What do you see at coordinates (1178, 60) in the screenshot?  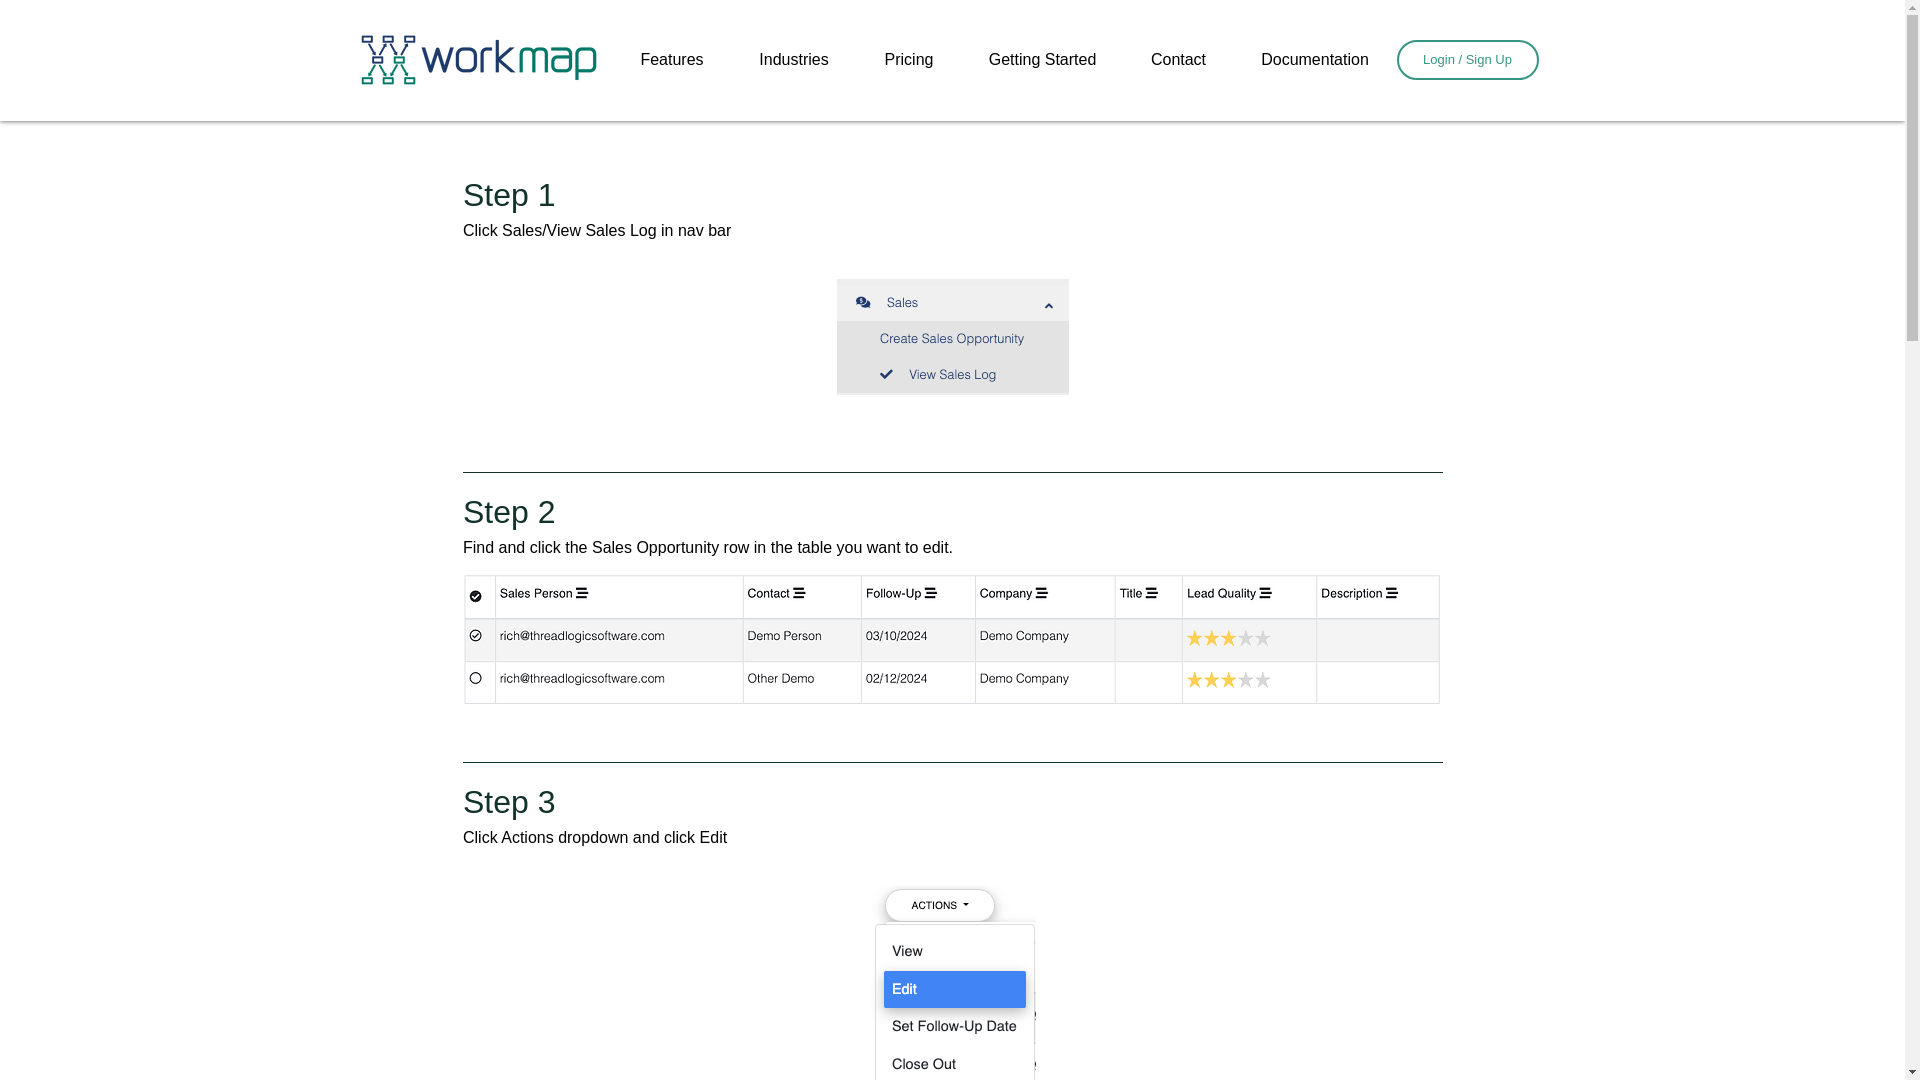 I see `Contact` at bounding box center [1178, 60].